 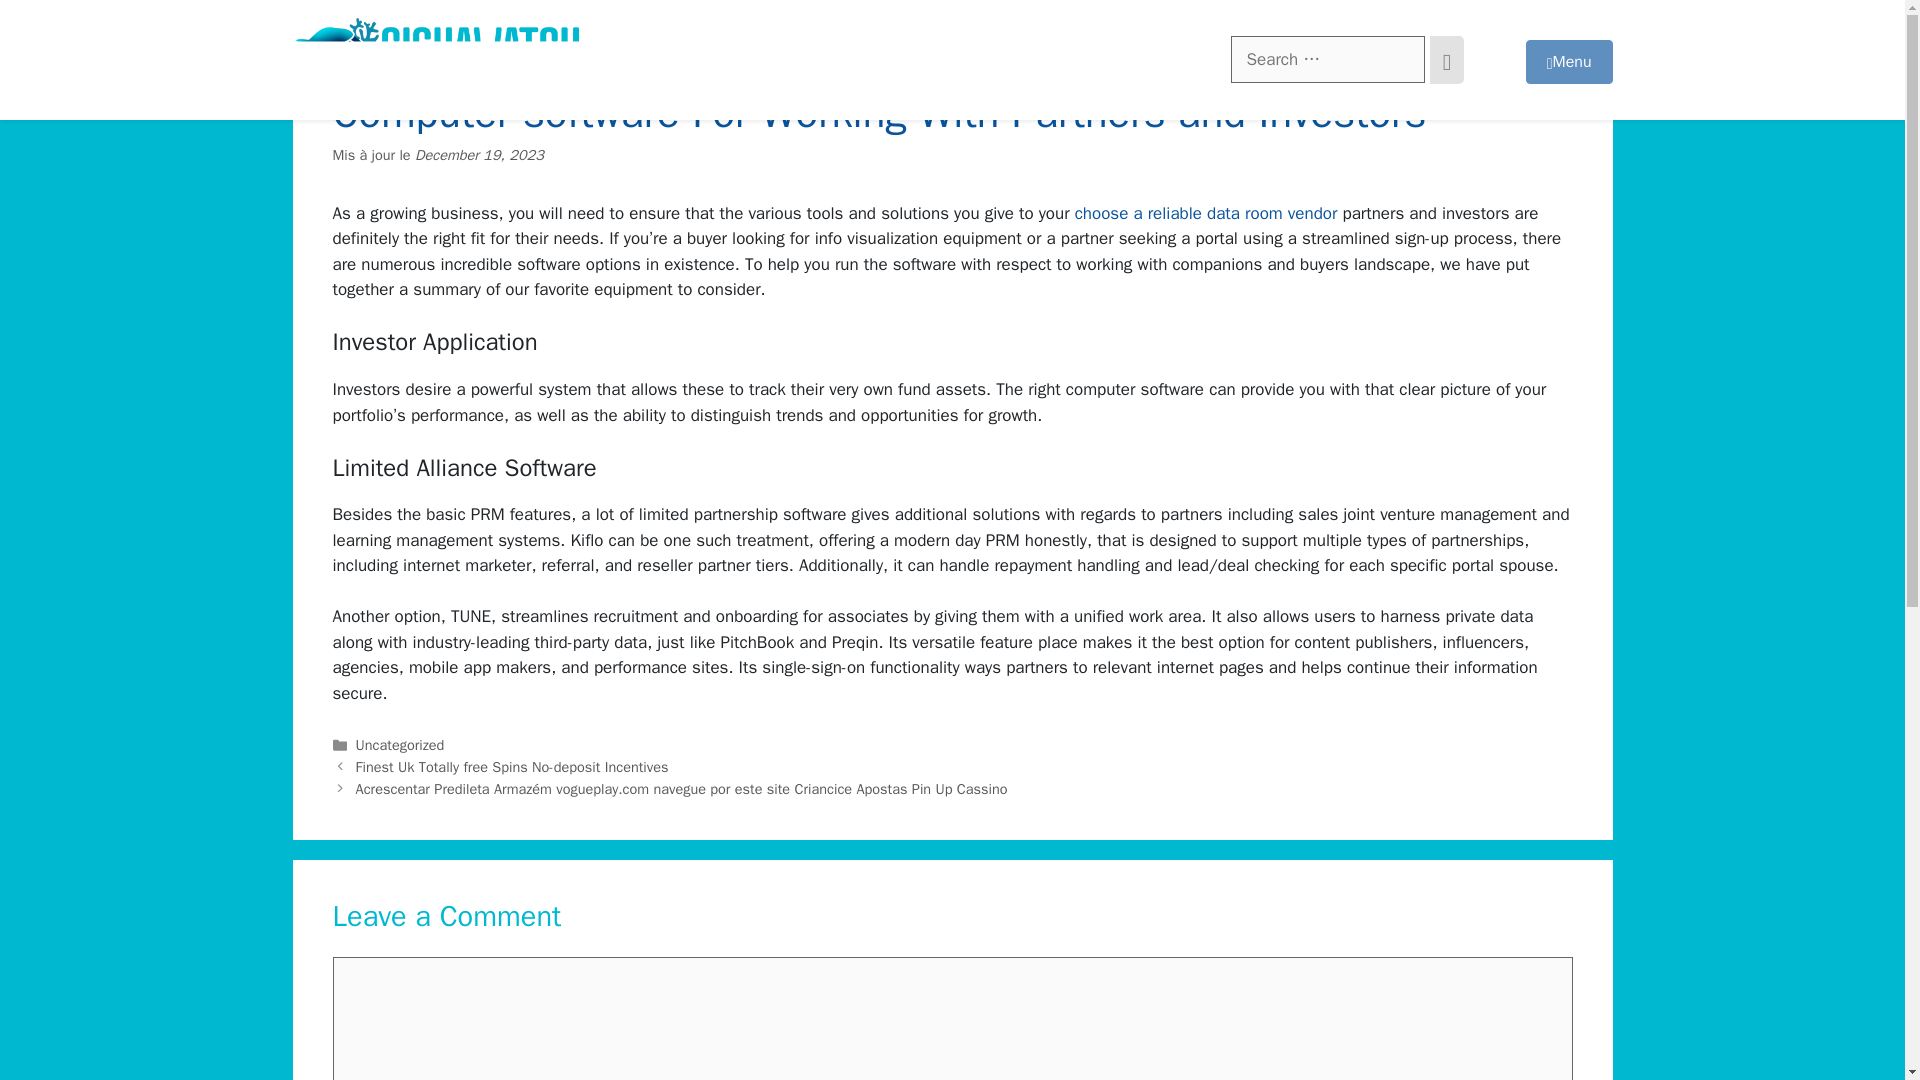 I want to click on Finest Uk Totally free Spins No-deposit Incentives, so click(x=512, y=767).